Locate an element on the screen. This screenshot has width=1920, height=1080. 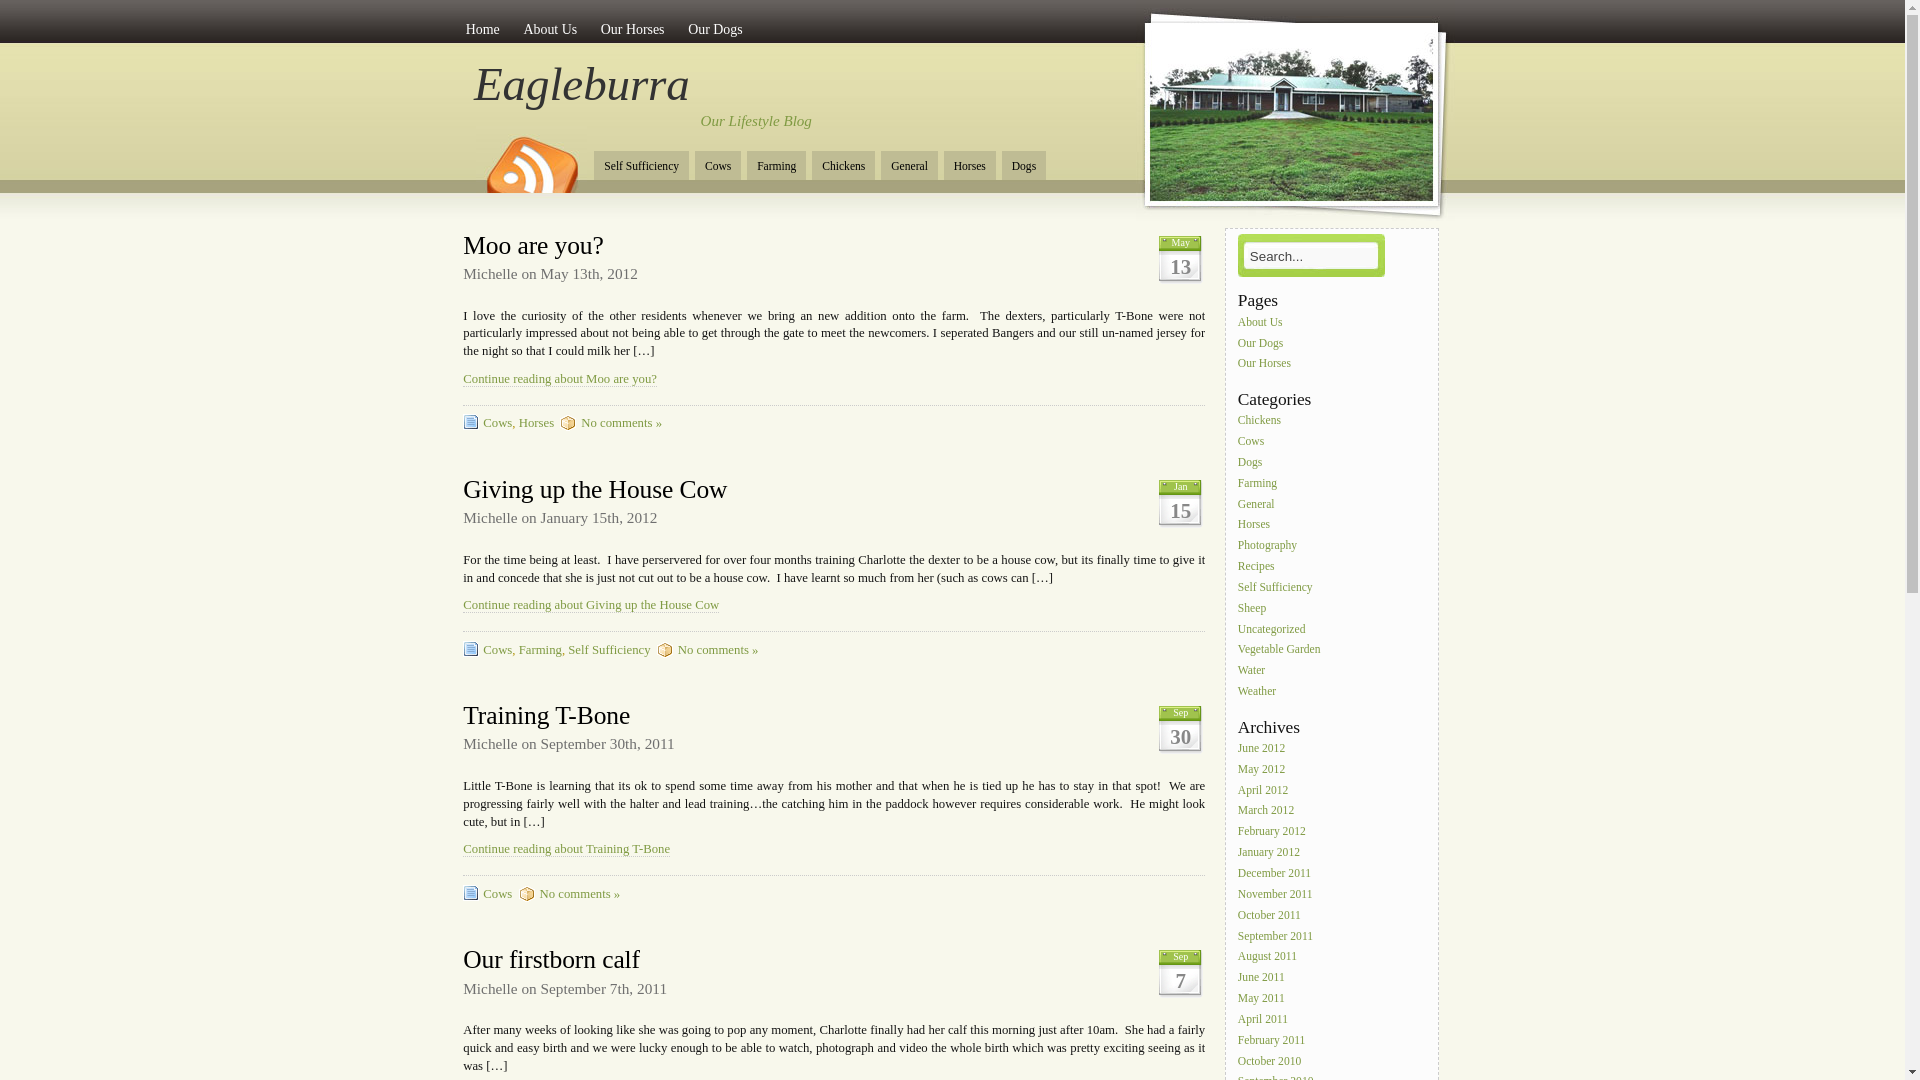
Subscribe to this site with RSS is located at coordinates (531, 158).